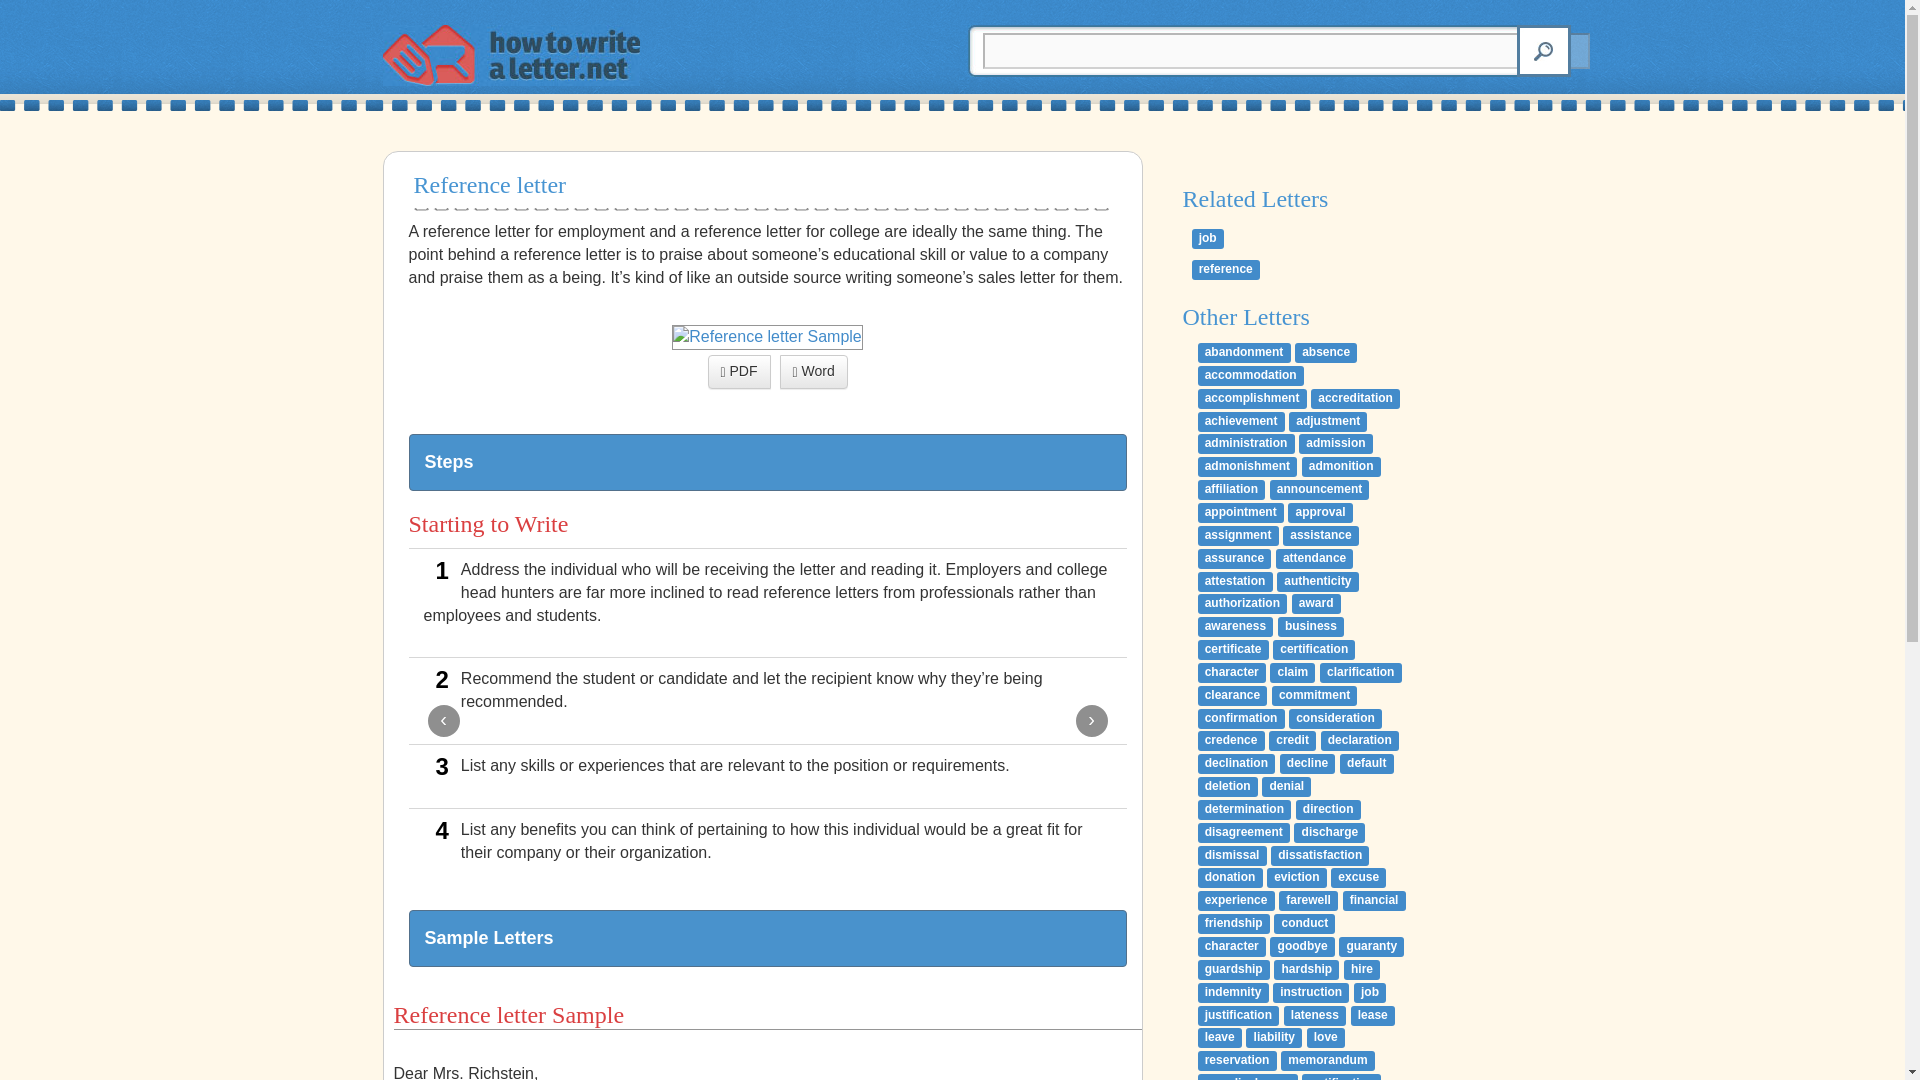 This screenshot has height=1080, width=1920. I want to click on assistance, so click(1320, 536).